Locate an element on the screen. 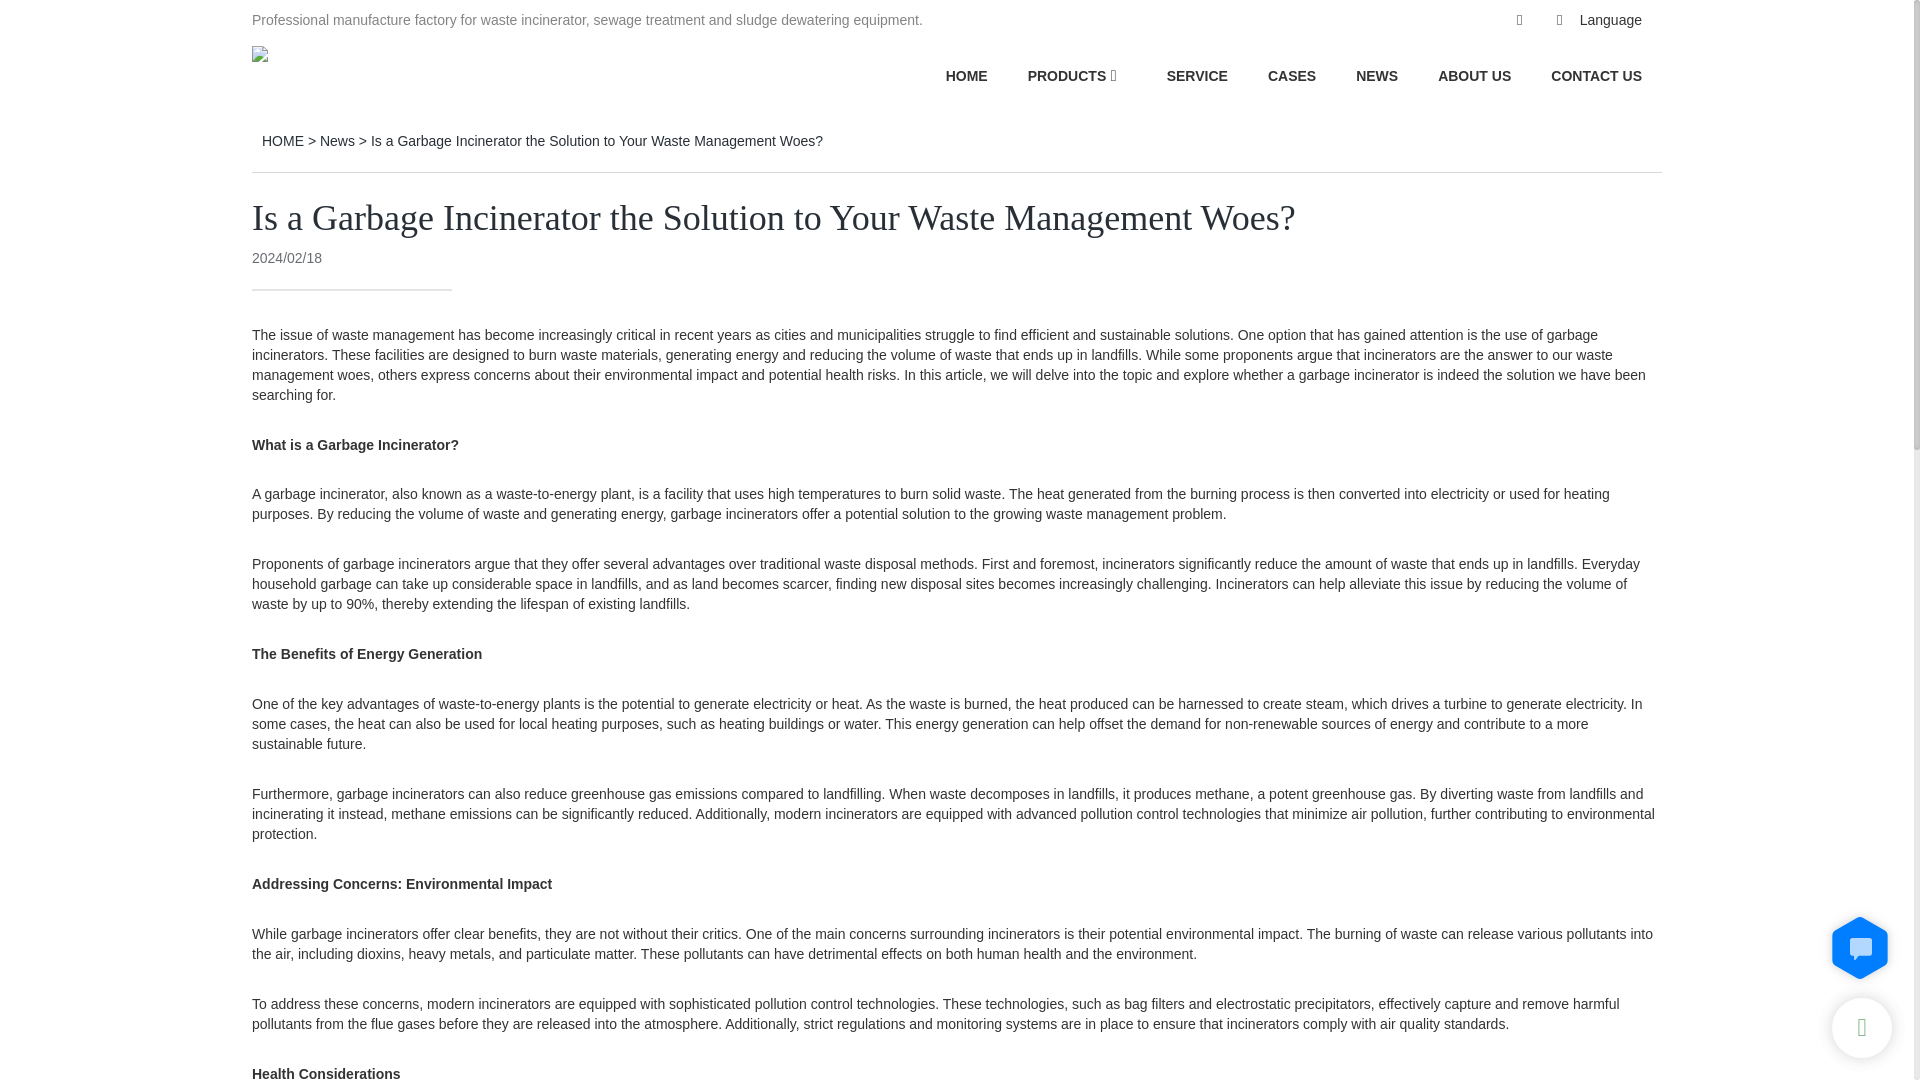 This screenshot has width=1920, height=1080. ABOUT US is located at coordinates (1474, 75).